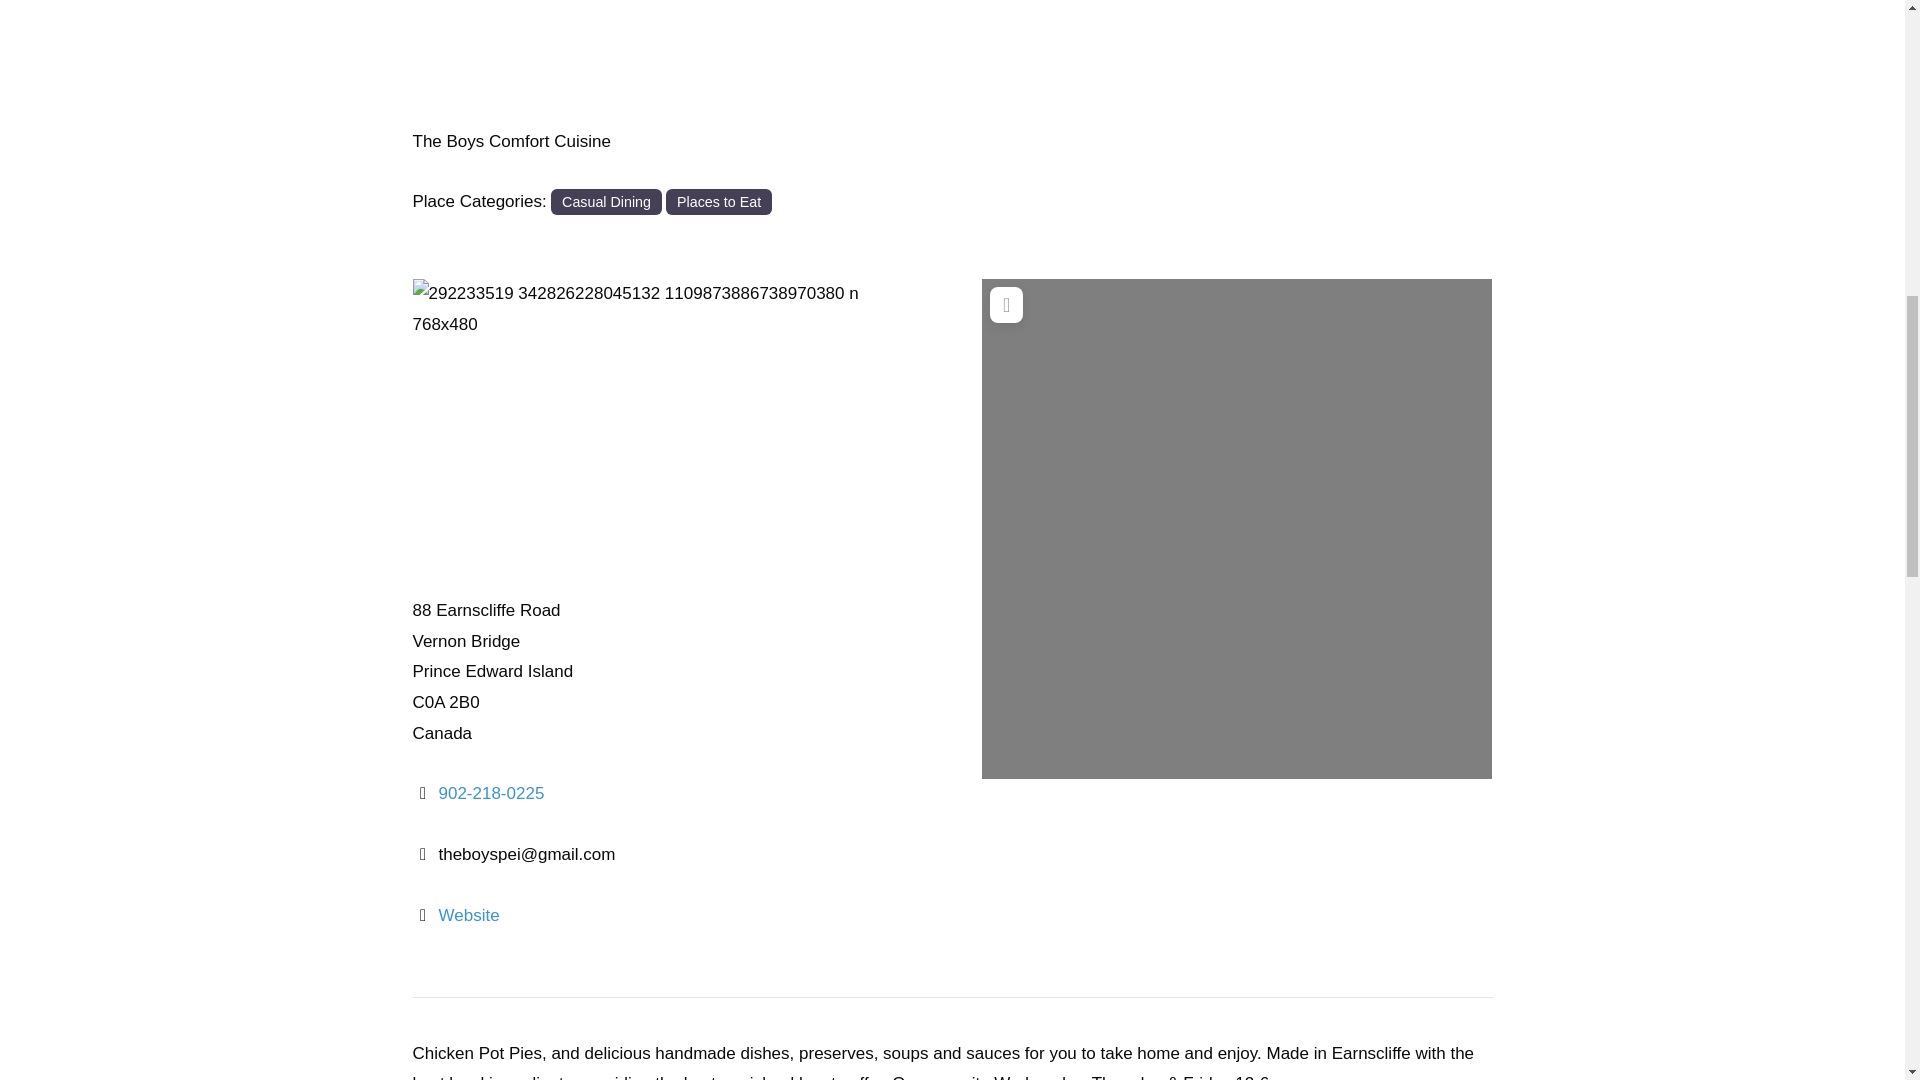 Image resolution: width=1920 pixels, height=1080 pixels. I want to click on 902-218-0225, so click(490, 794).